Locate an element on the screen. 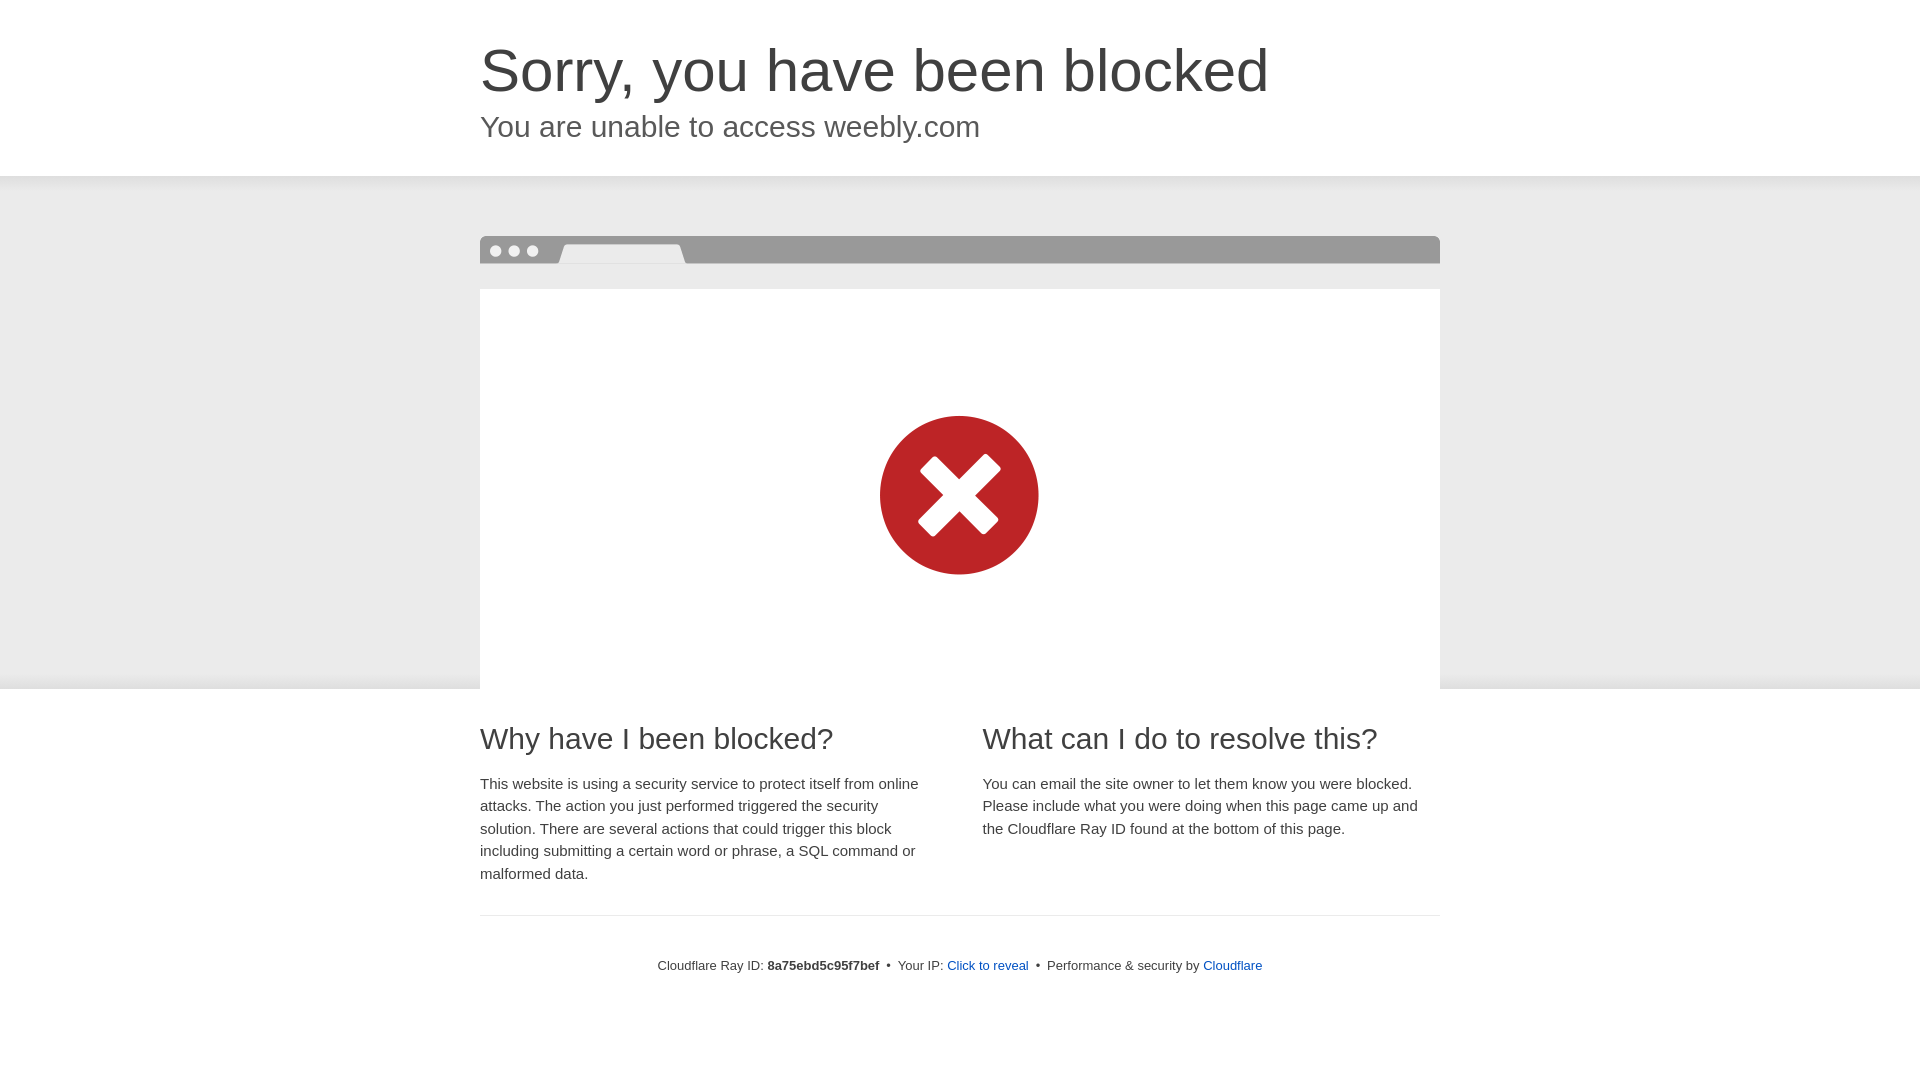  Cloudflare is located at coordinates (1232, 965).